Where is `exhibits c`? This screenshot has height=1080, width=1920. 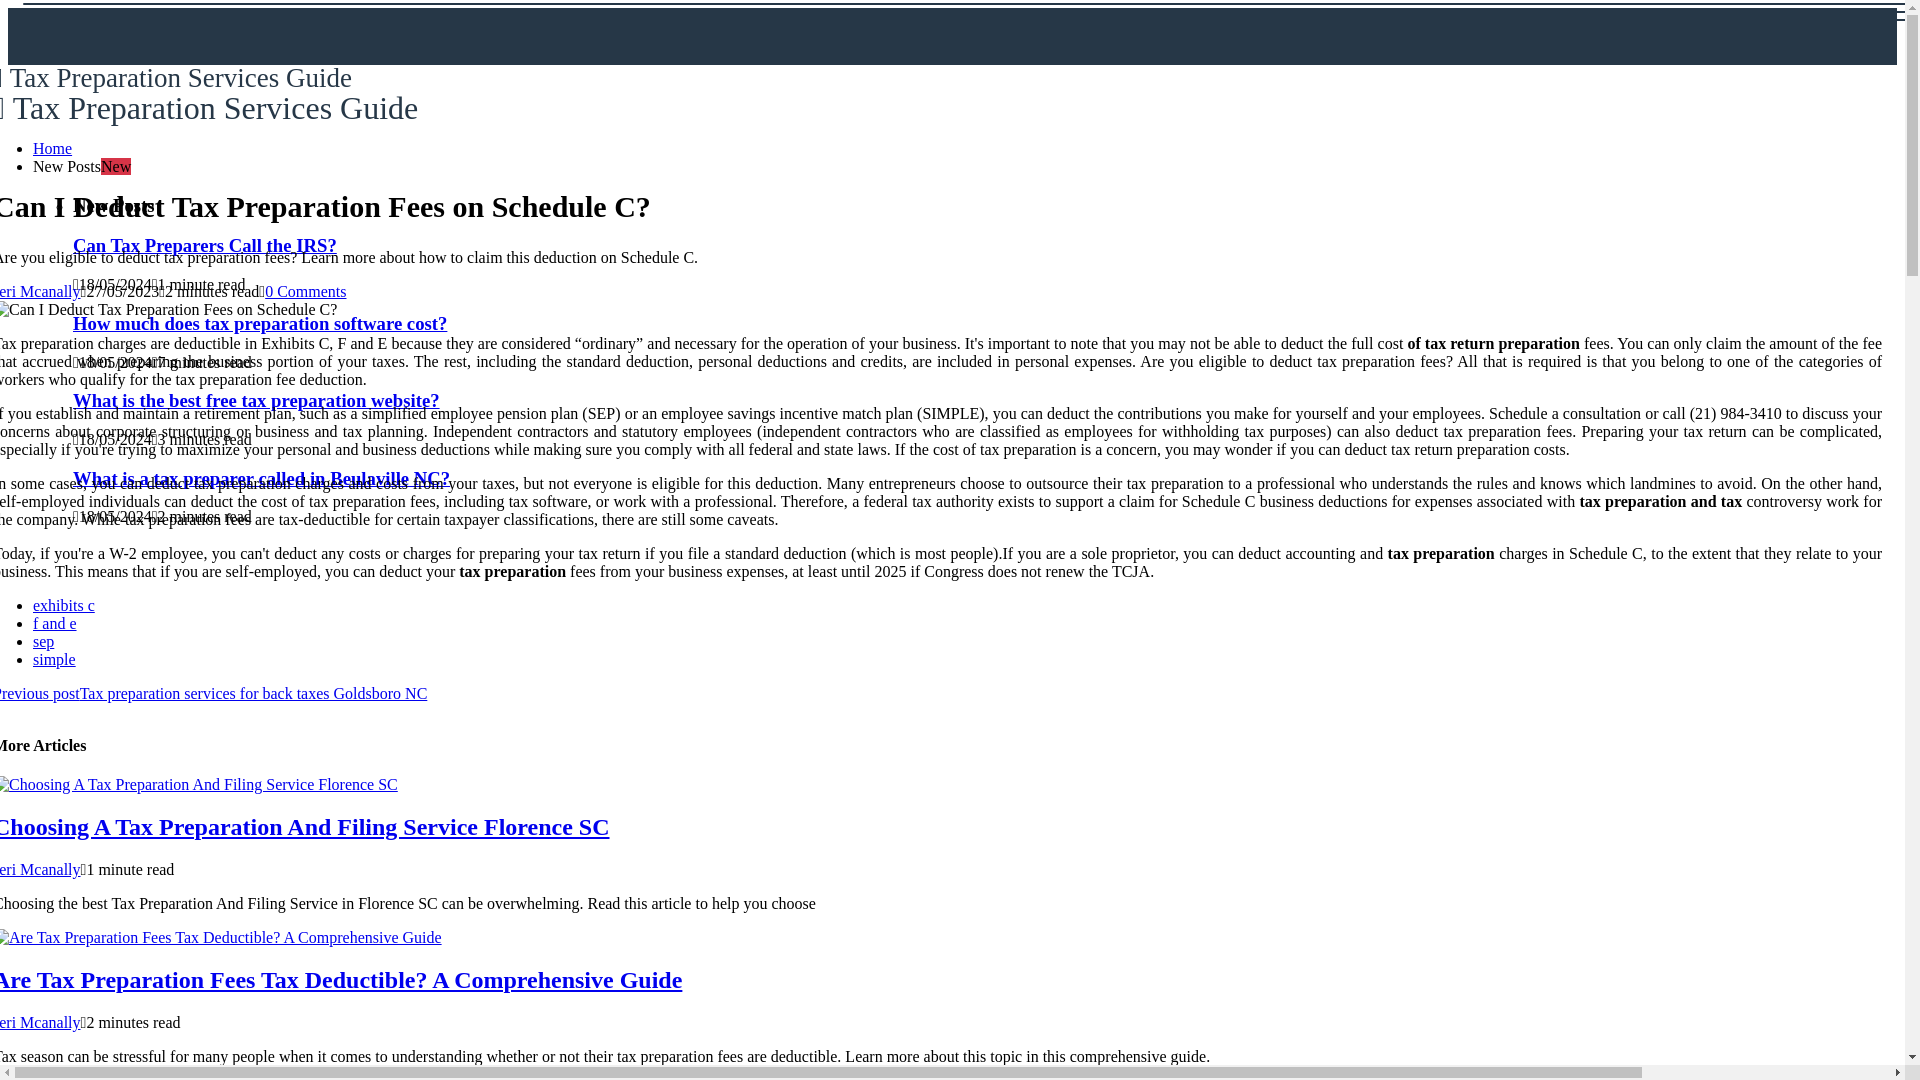 exhibits c is located at coordinates (63, 606).